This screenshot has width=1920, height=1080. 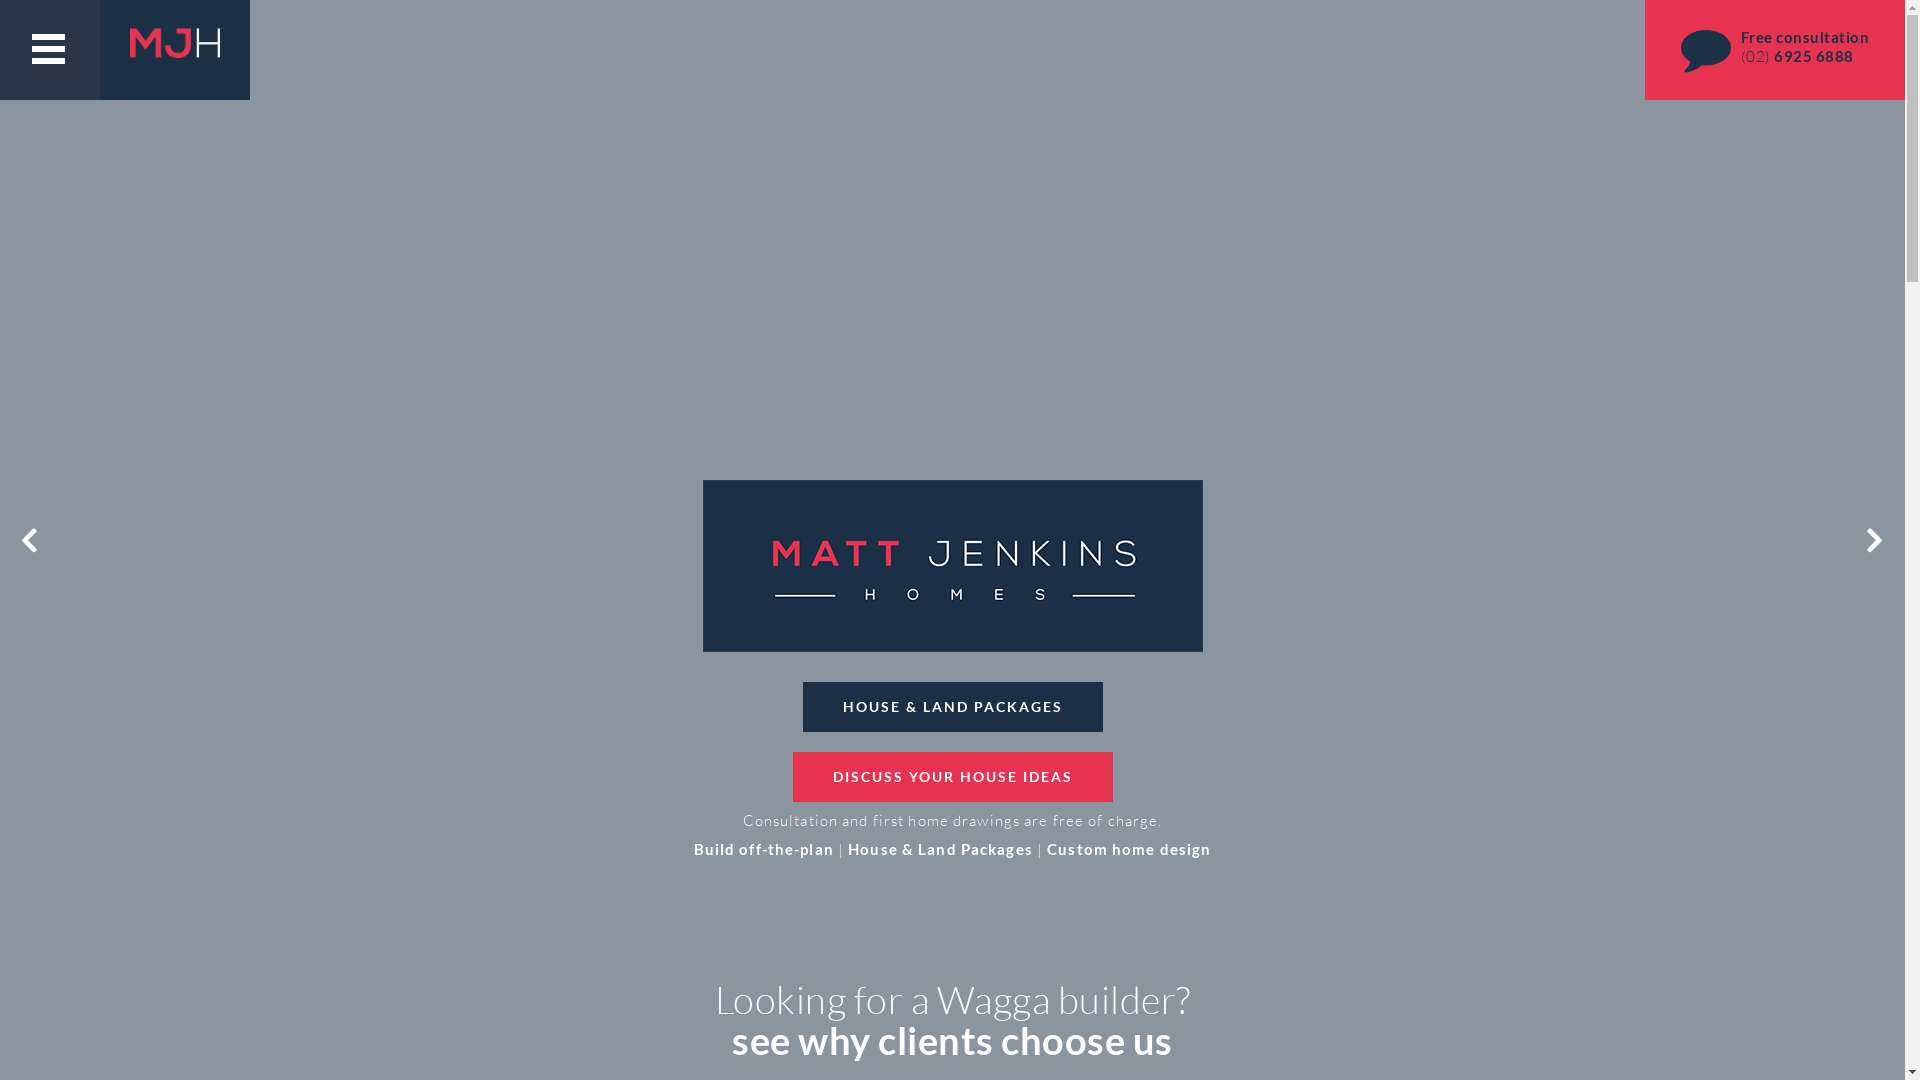 What do you see at coordinates (30, 540) in the screenshot?
I see `Previous` at bounding box center [30, 540].